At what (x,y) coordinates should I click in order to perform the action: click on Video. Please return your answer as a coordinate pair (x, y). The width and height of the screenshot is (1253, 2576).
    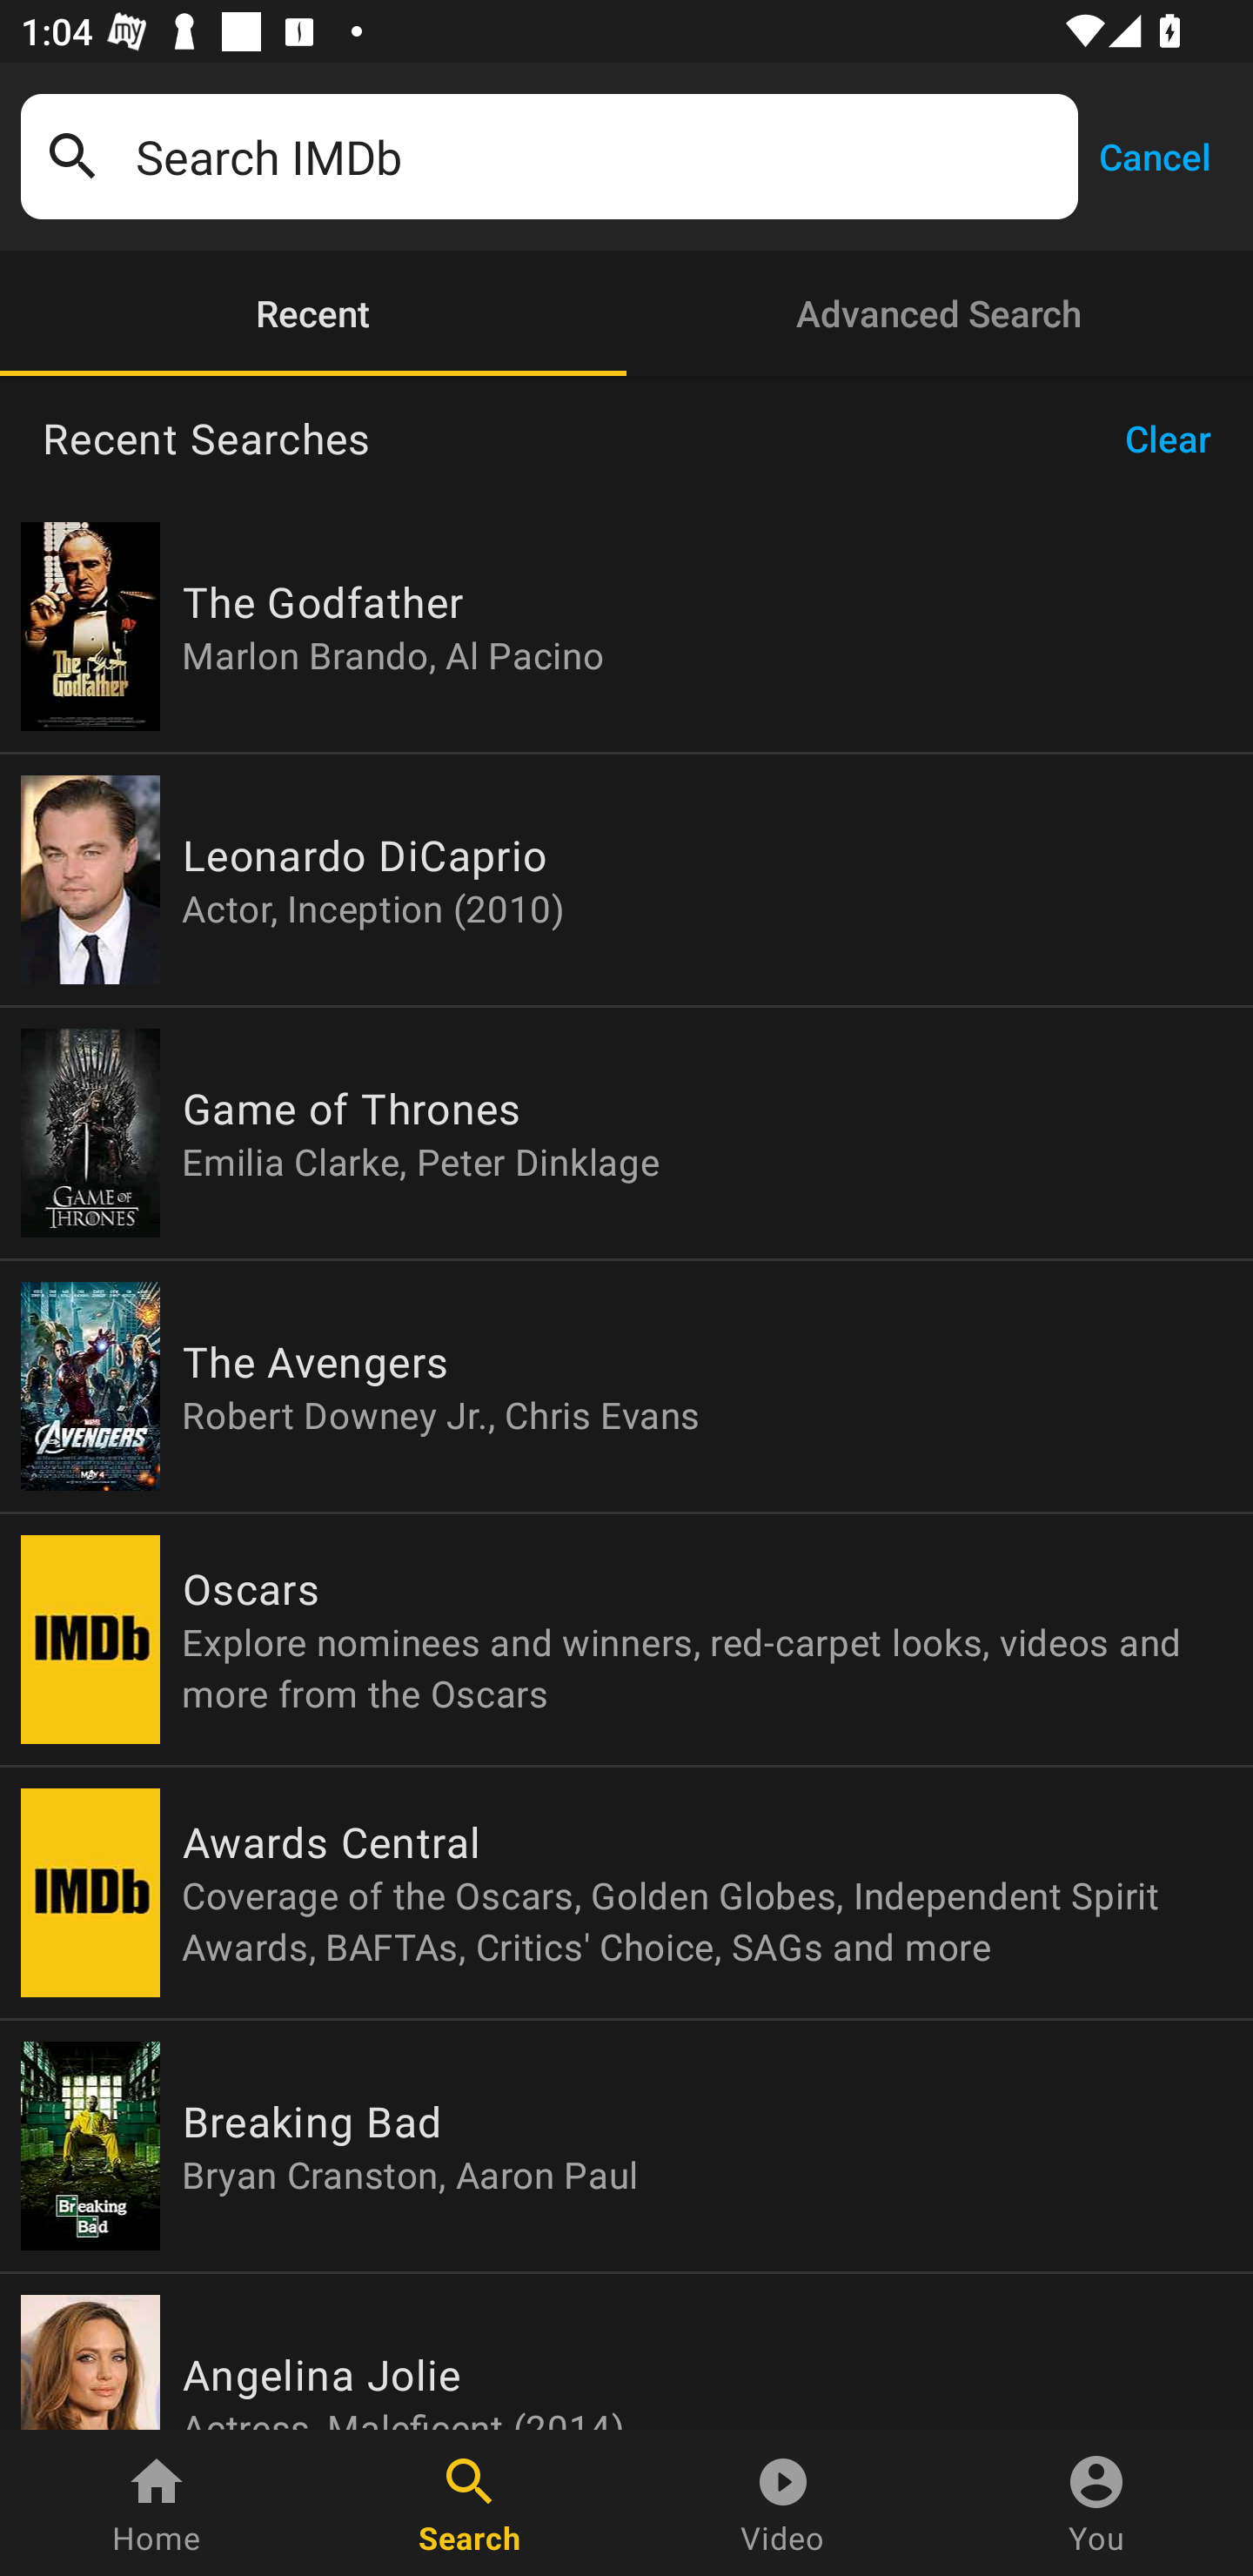
    Looking at the image, I should click on (783, 2503).